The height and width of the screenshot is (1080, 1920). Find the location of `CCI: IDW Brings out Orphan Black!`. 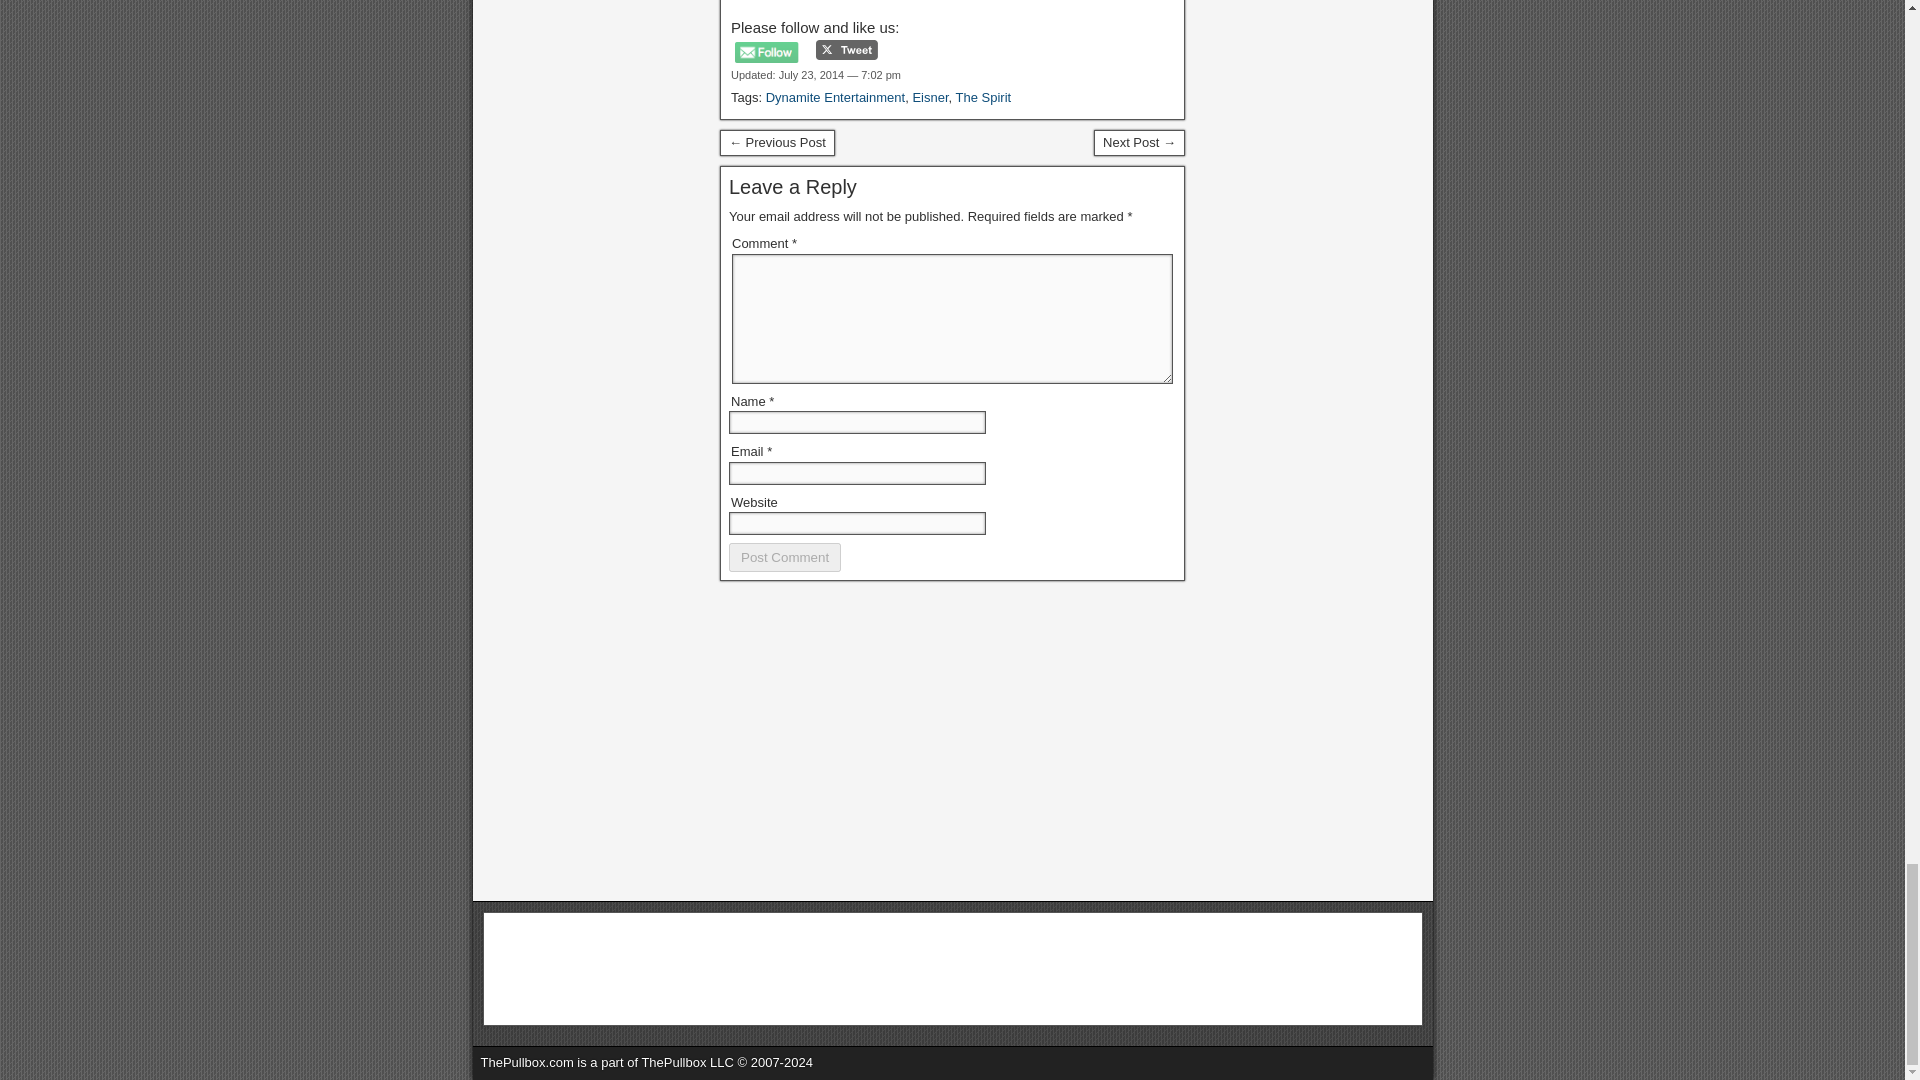

CCI: IDW Brings out Orphan Black! is located at coordinates (778, 142).